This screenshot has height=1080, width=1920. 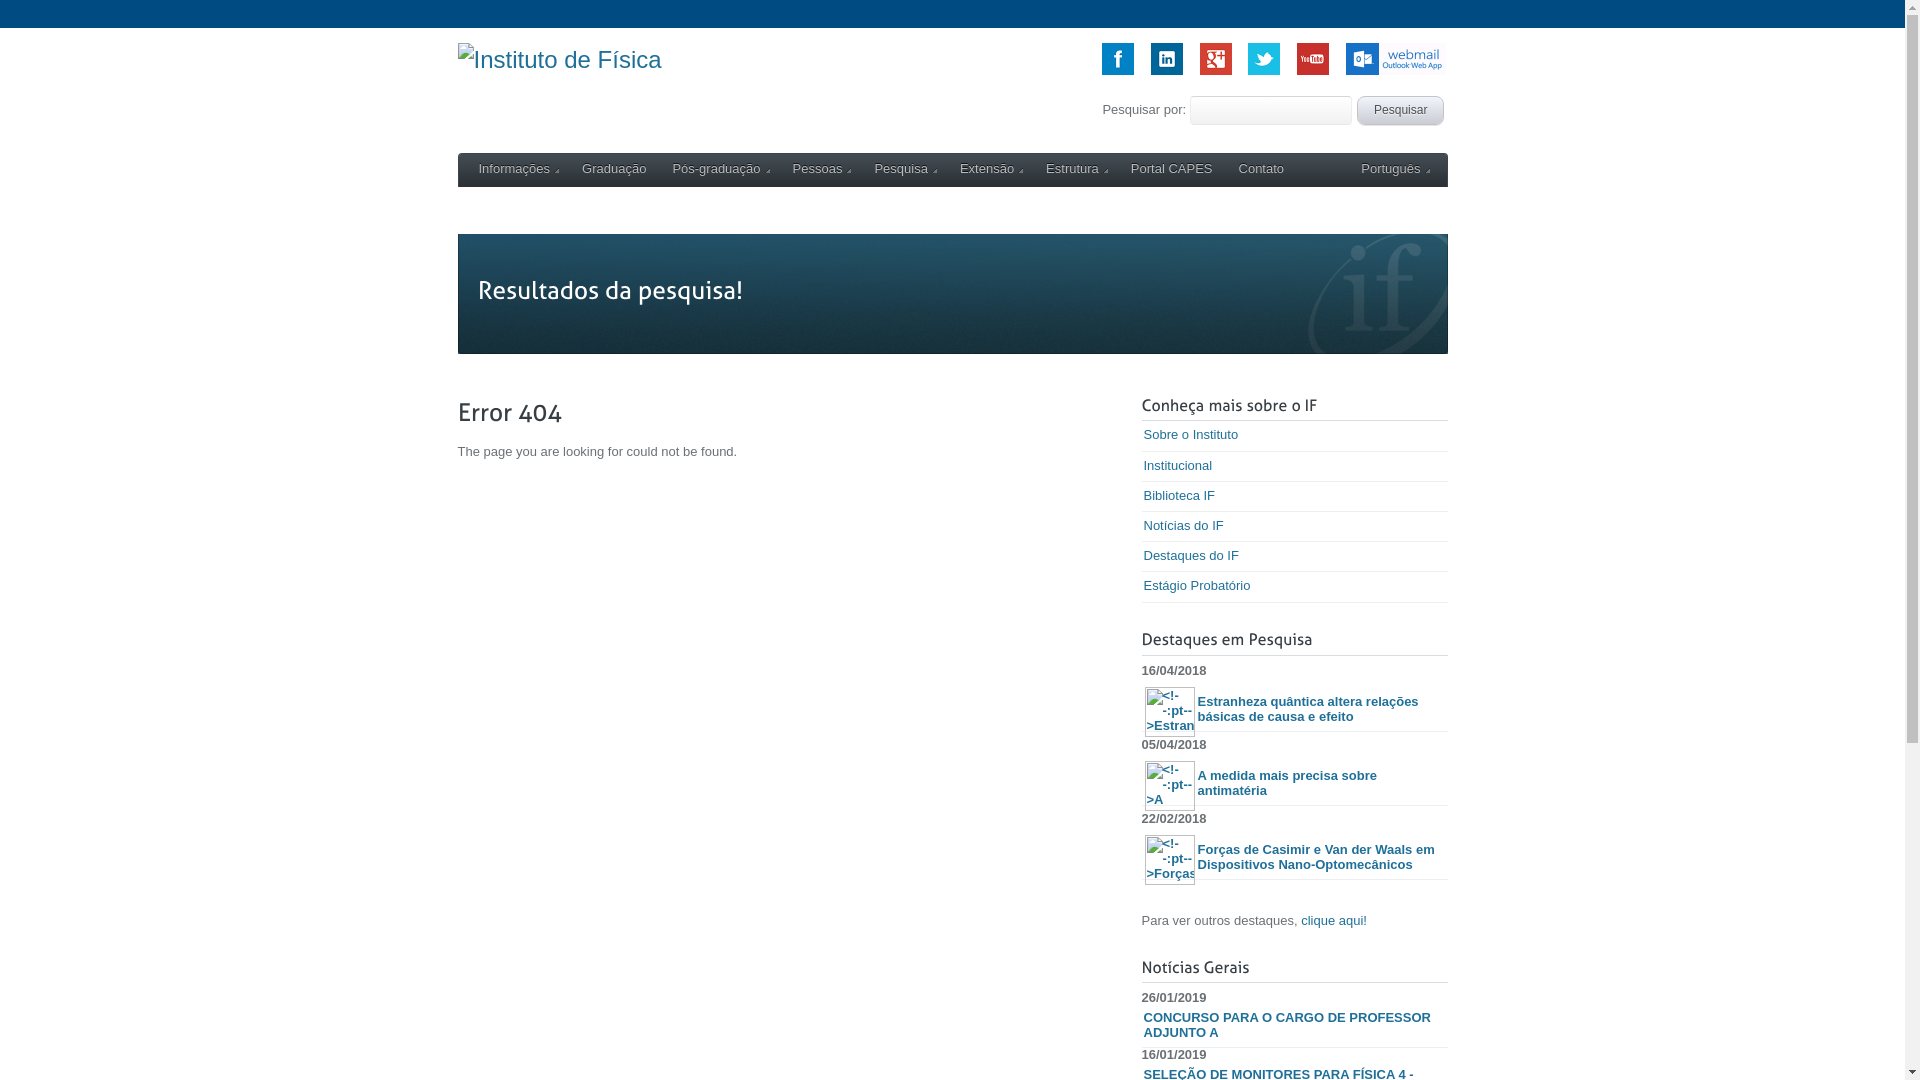 I want to click on Canal do IF no YouTube, so click(x=1313, y=70).